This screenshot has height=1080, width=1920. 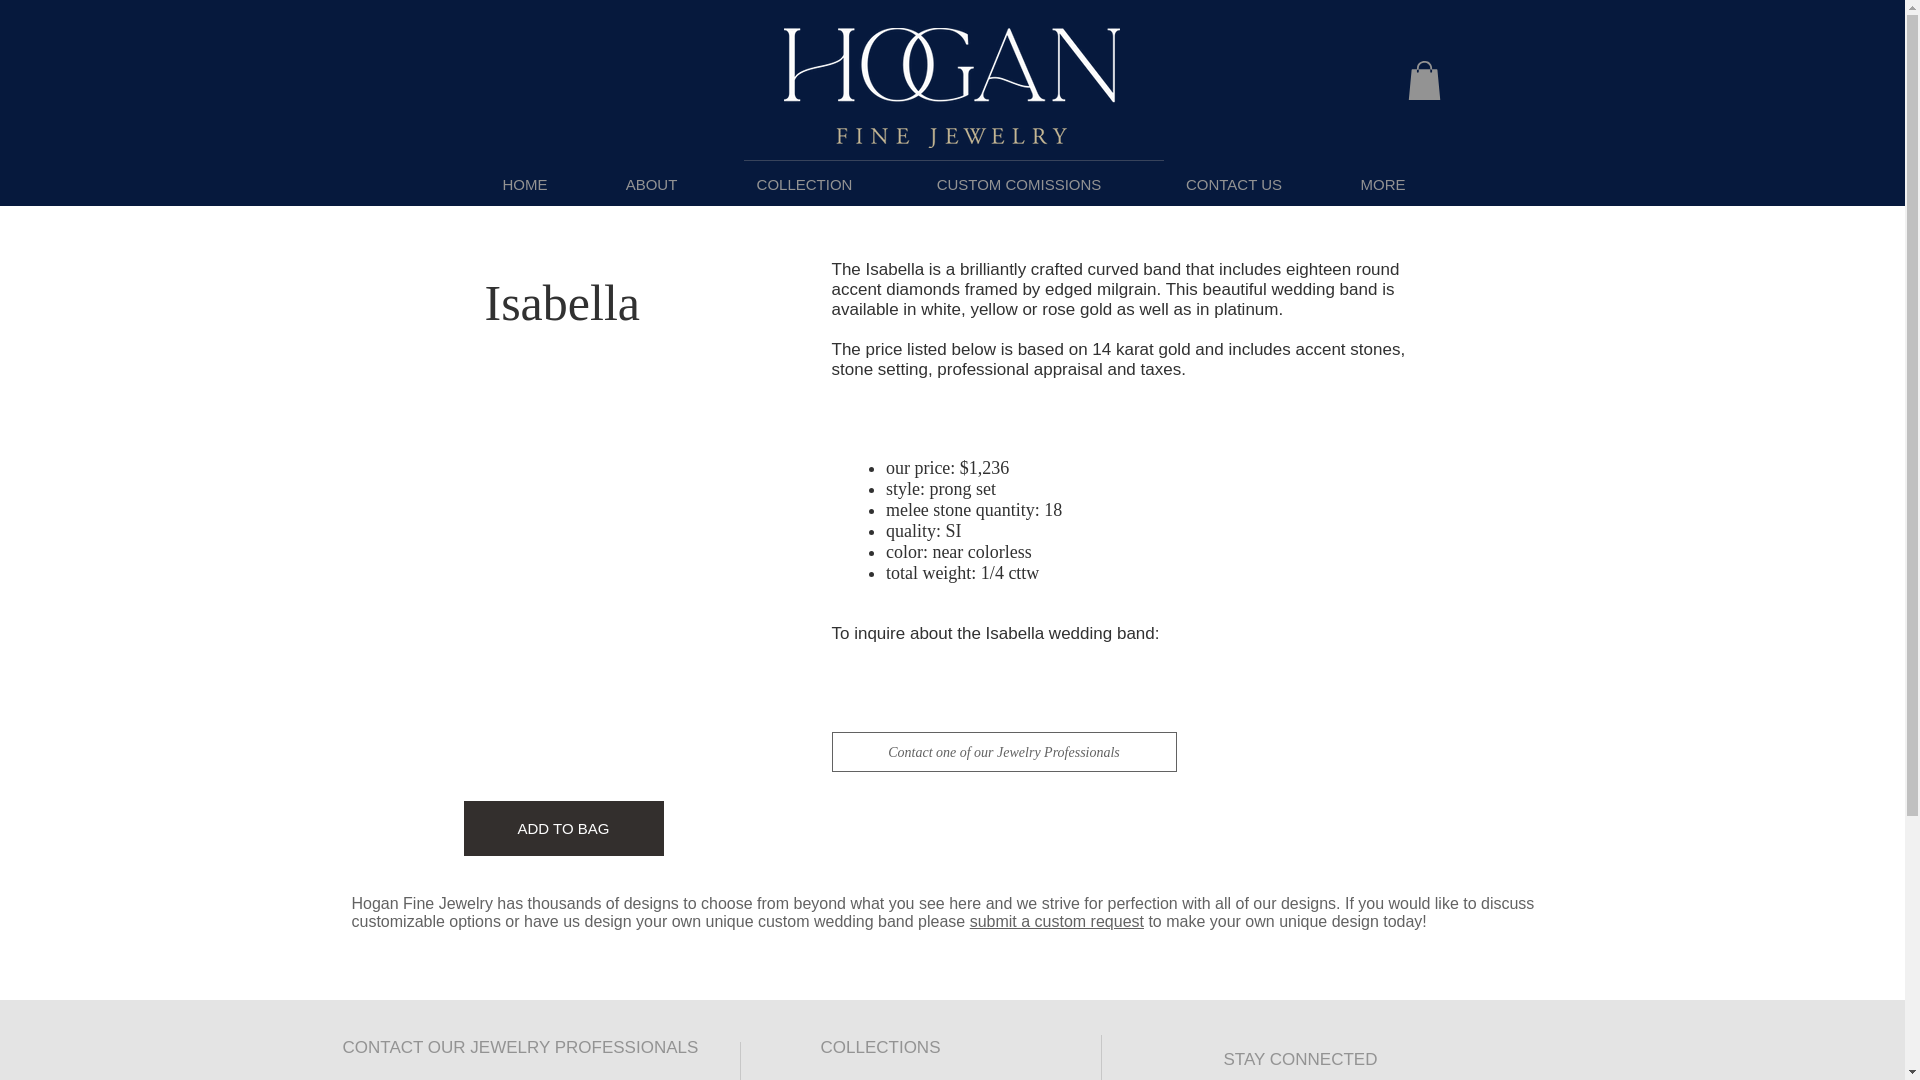 What do you see at coordinates (526, 184) in the screenshot?
I see `HOME` at bounding box center [526, 184].